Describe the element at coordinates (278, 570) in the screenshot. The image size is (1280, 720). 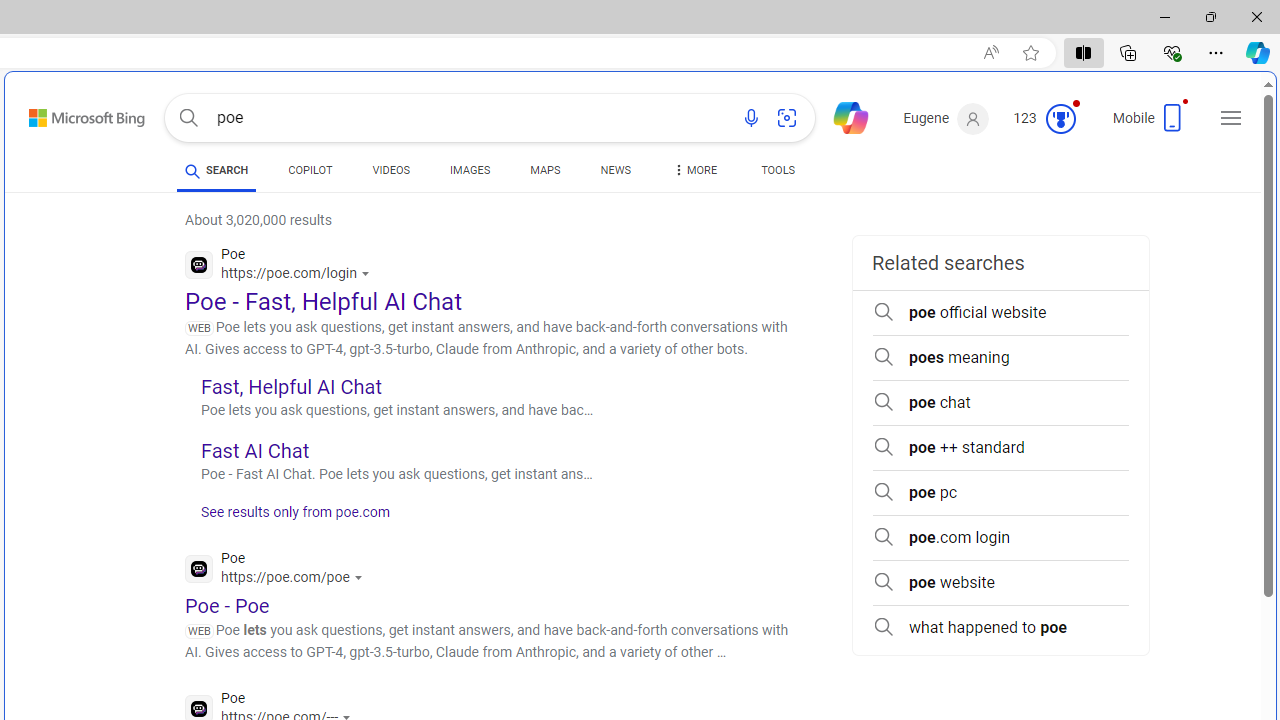
I see `Poe` at that location.